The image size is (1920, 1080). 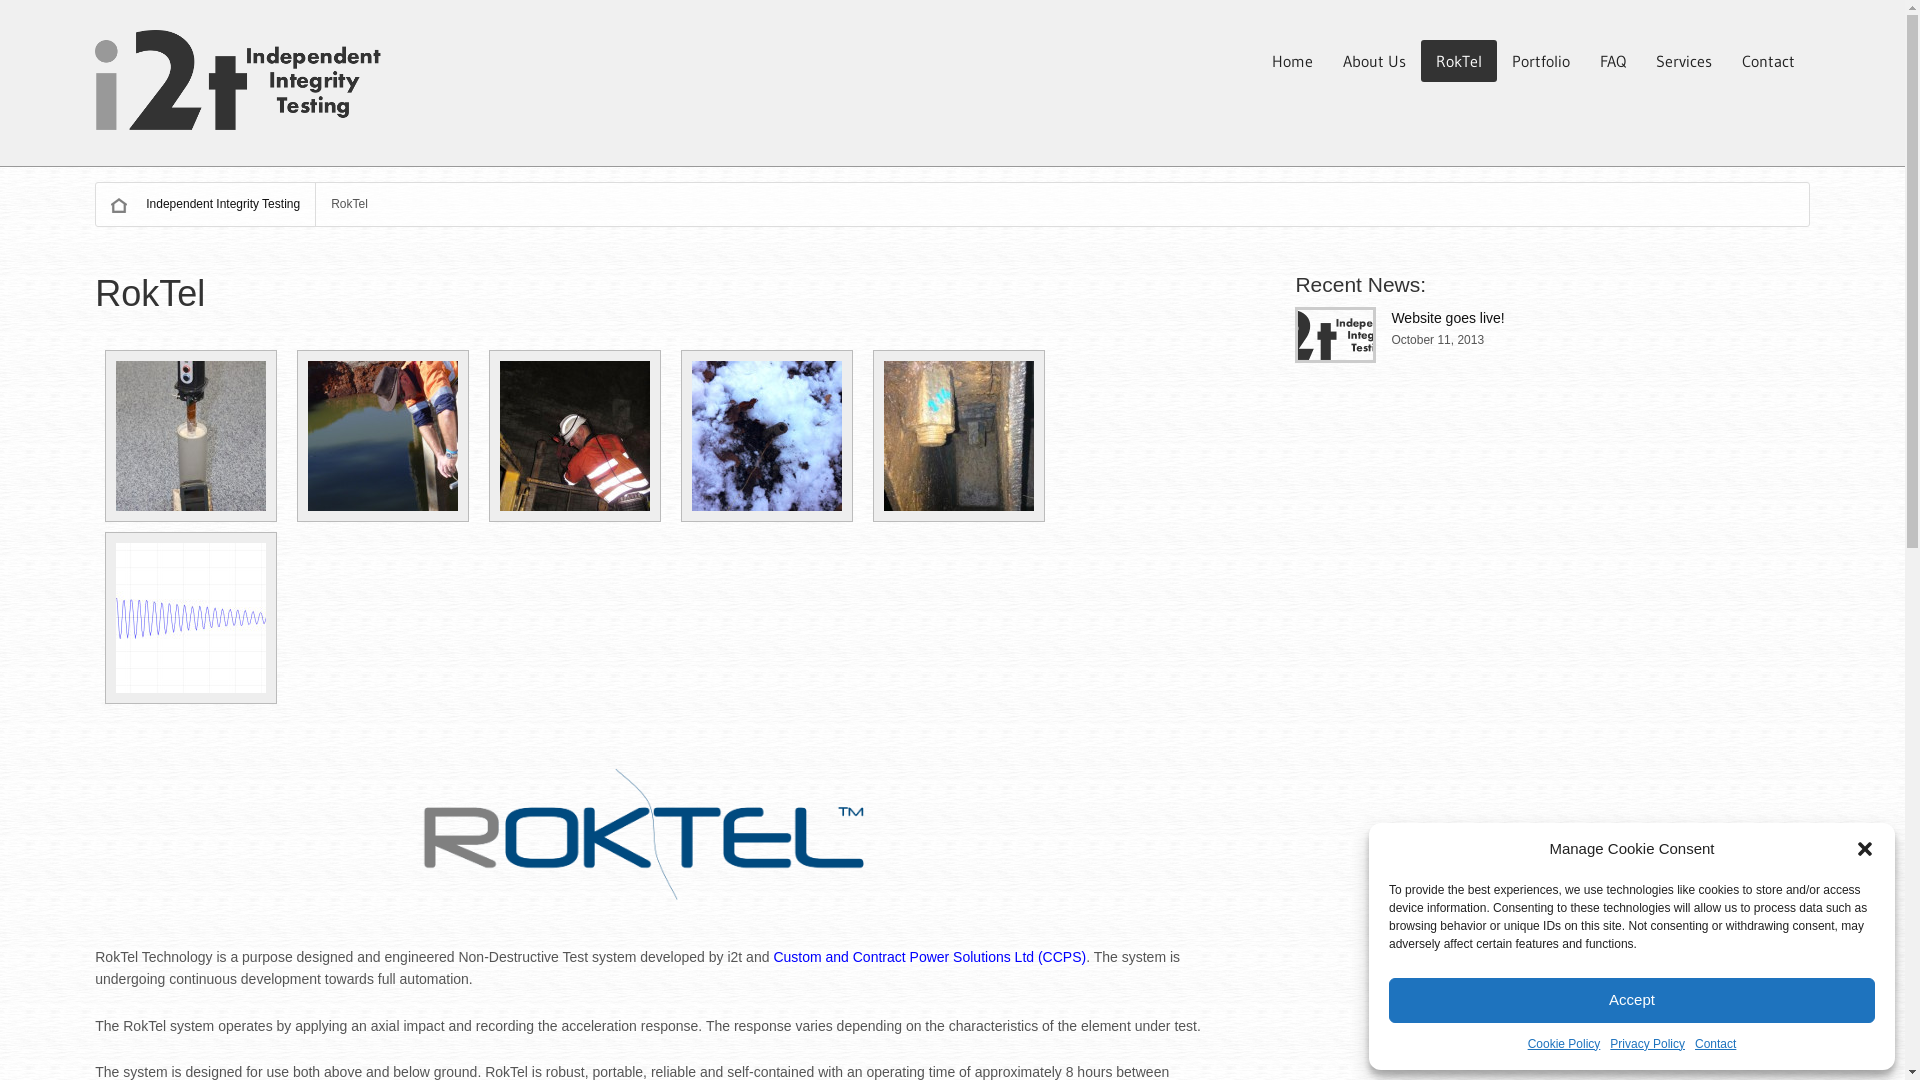 What do you see at coordinates (1374, 61) in the screenshot?
I see `About Us` at bounding box center [1374, 61].